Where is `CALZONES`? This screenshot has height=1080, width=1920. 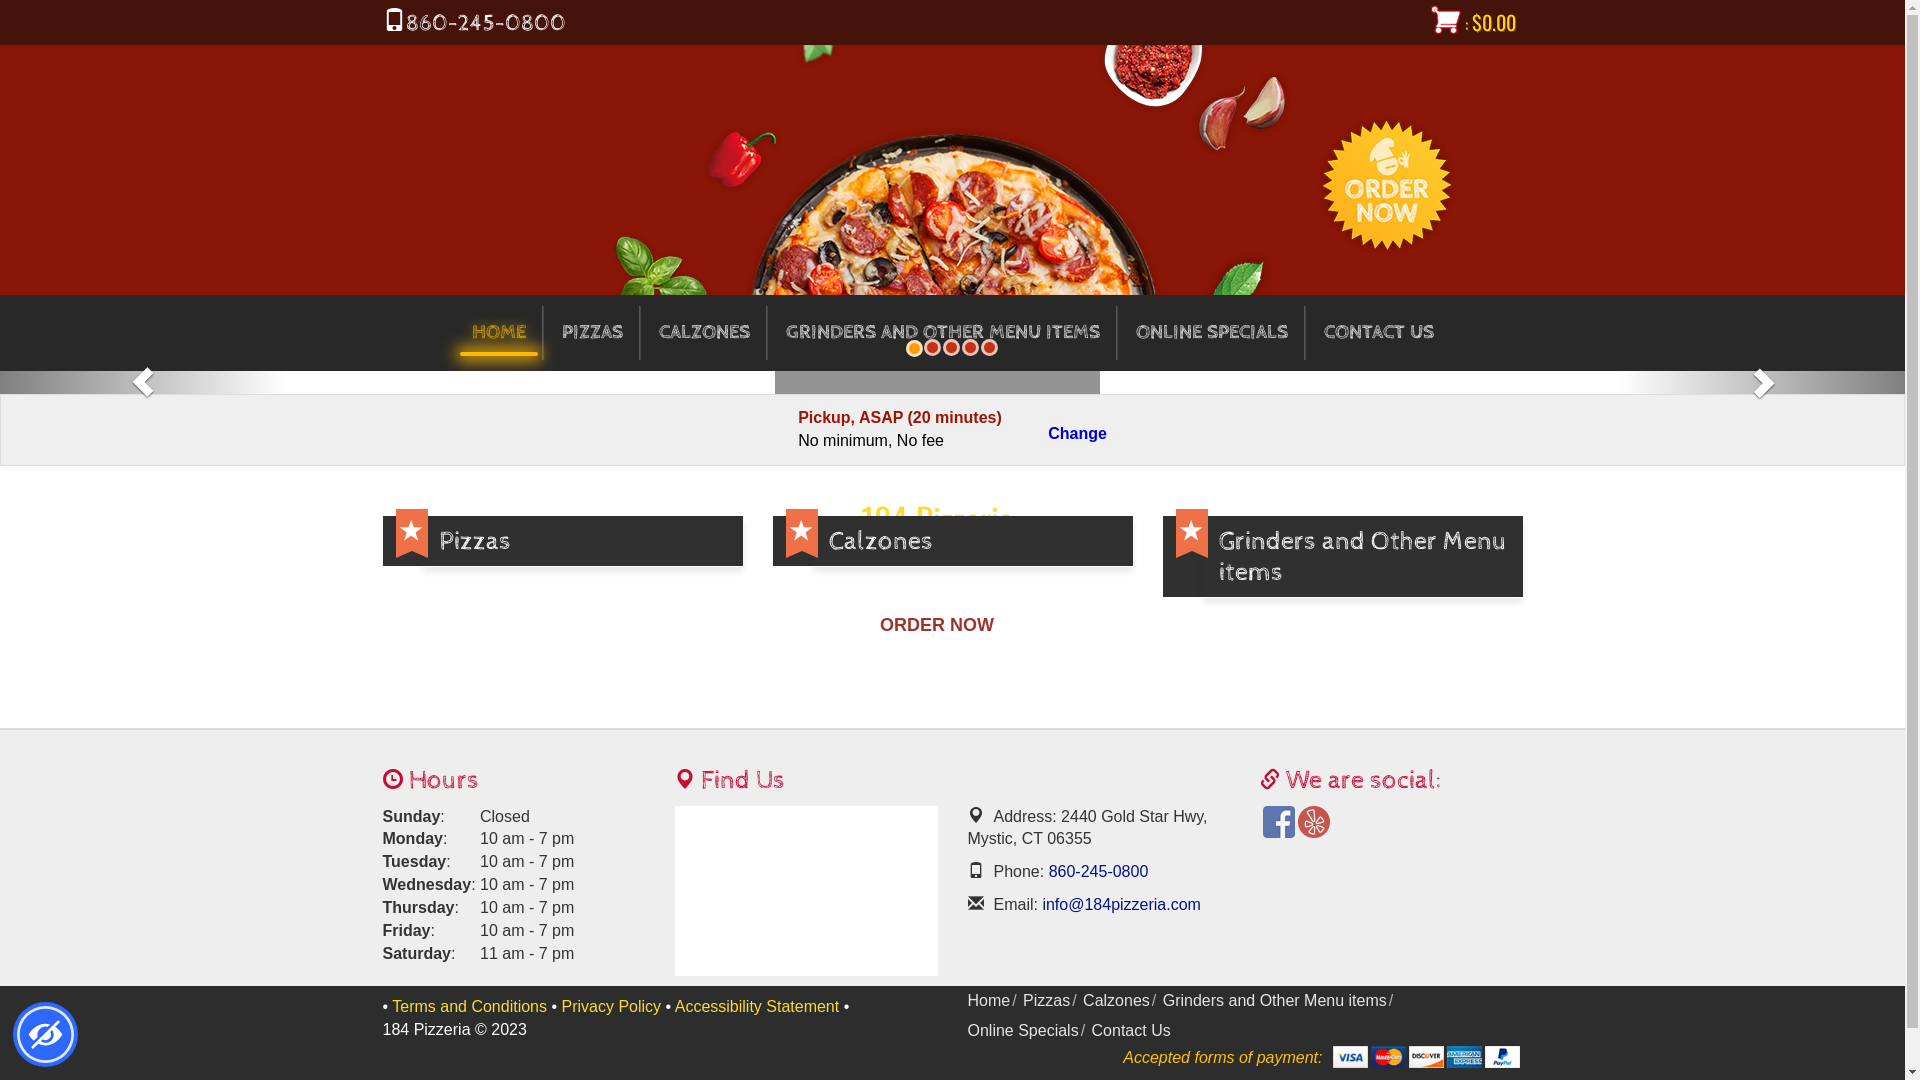
CALZONES is located at coordinates (704, 333).